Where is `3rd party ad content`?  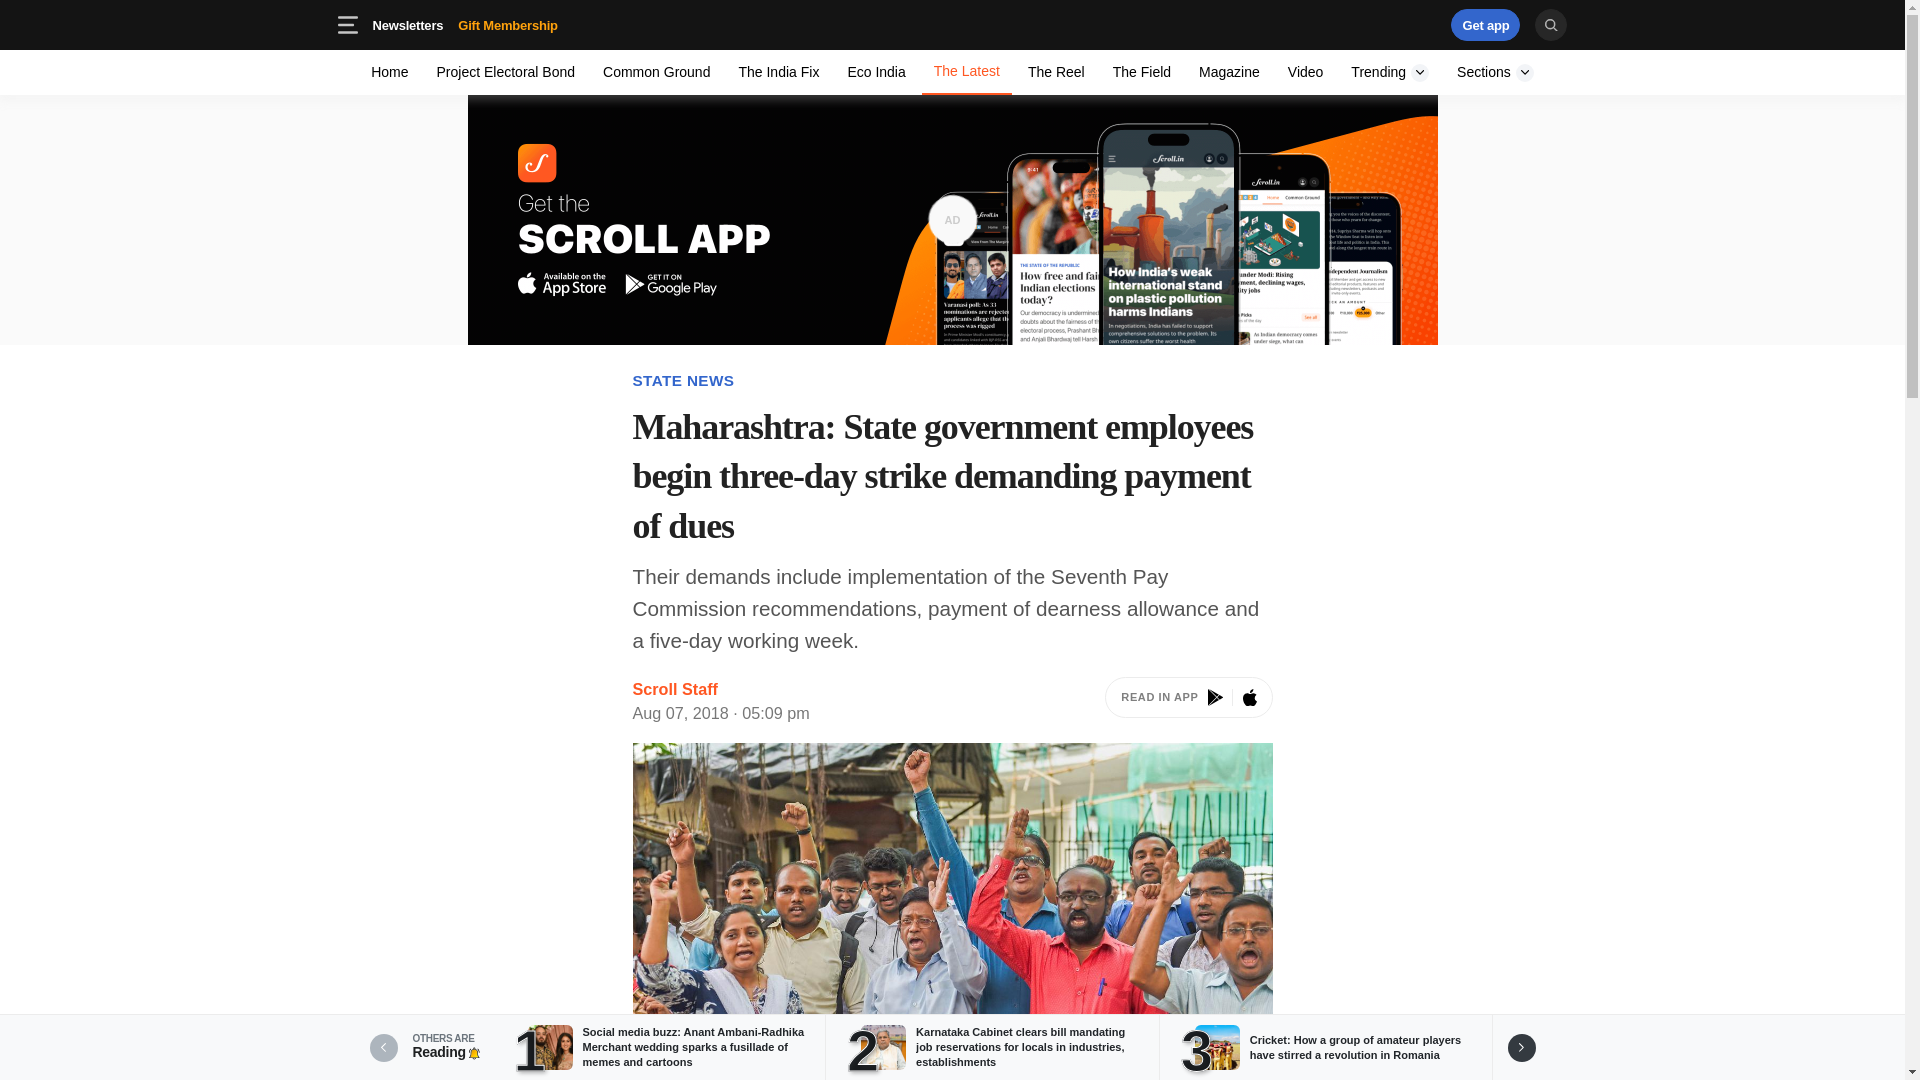
3rd party ad content is located at coordinates (508, 24).